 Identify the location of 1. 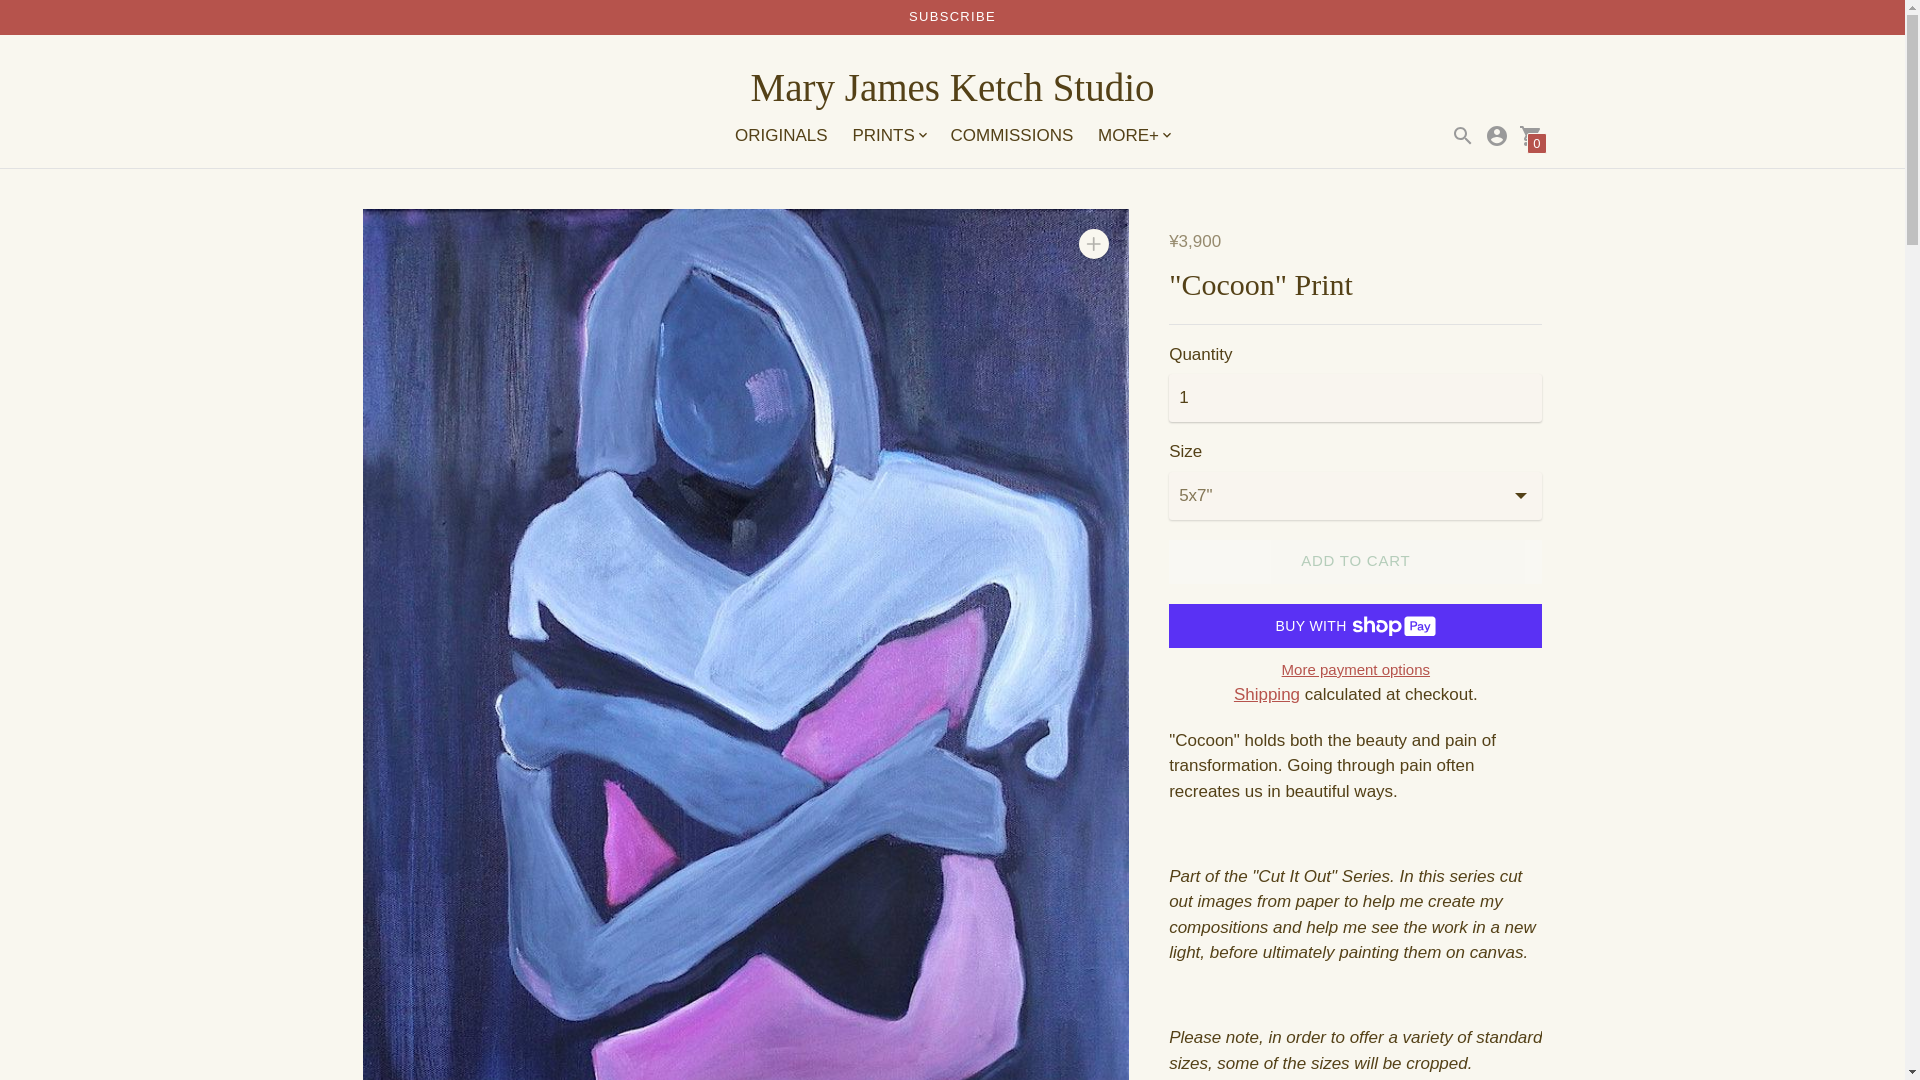
(1355, 398).